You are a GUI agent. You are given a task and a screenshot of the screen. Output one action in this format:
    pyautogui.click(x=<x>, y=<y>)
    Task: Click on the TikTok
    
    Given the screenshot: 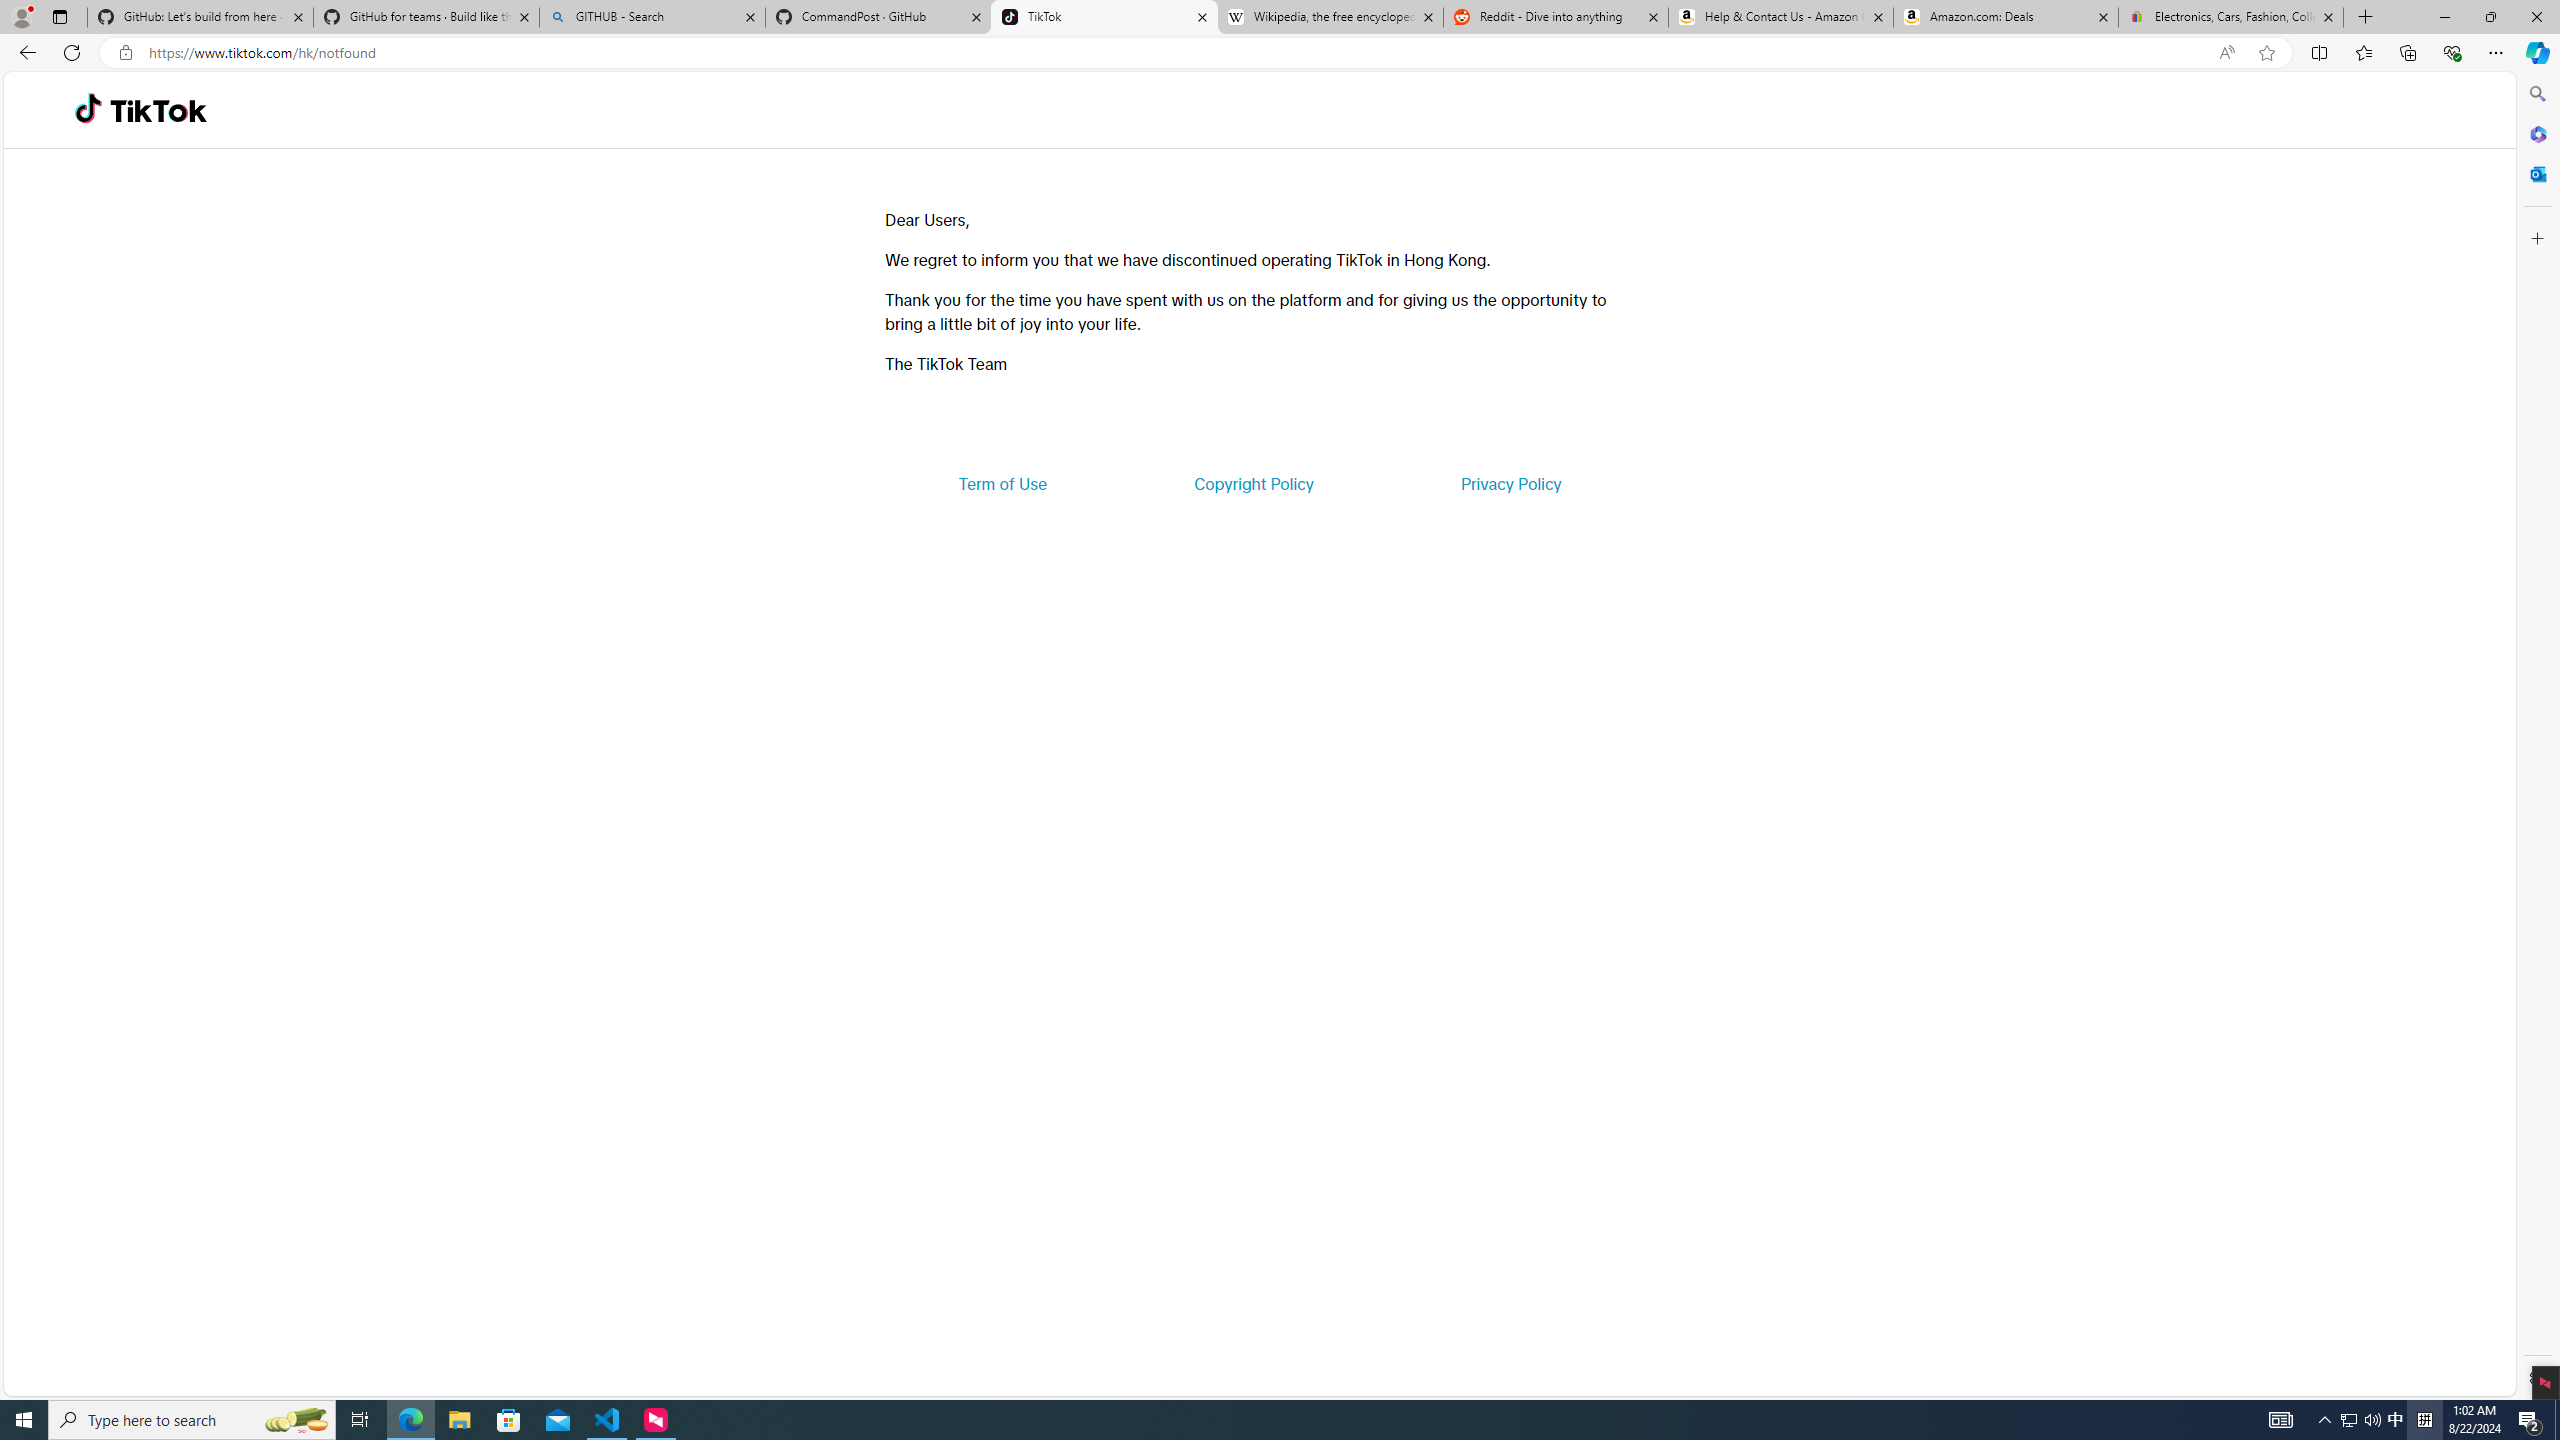 What is the action you would take?
    pyautogui.click(x=1104, y=17)
    